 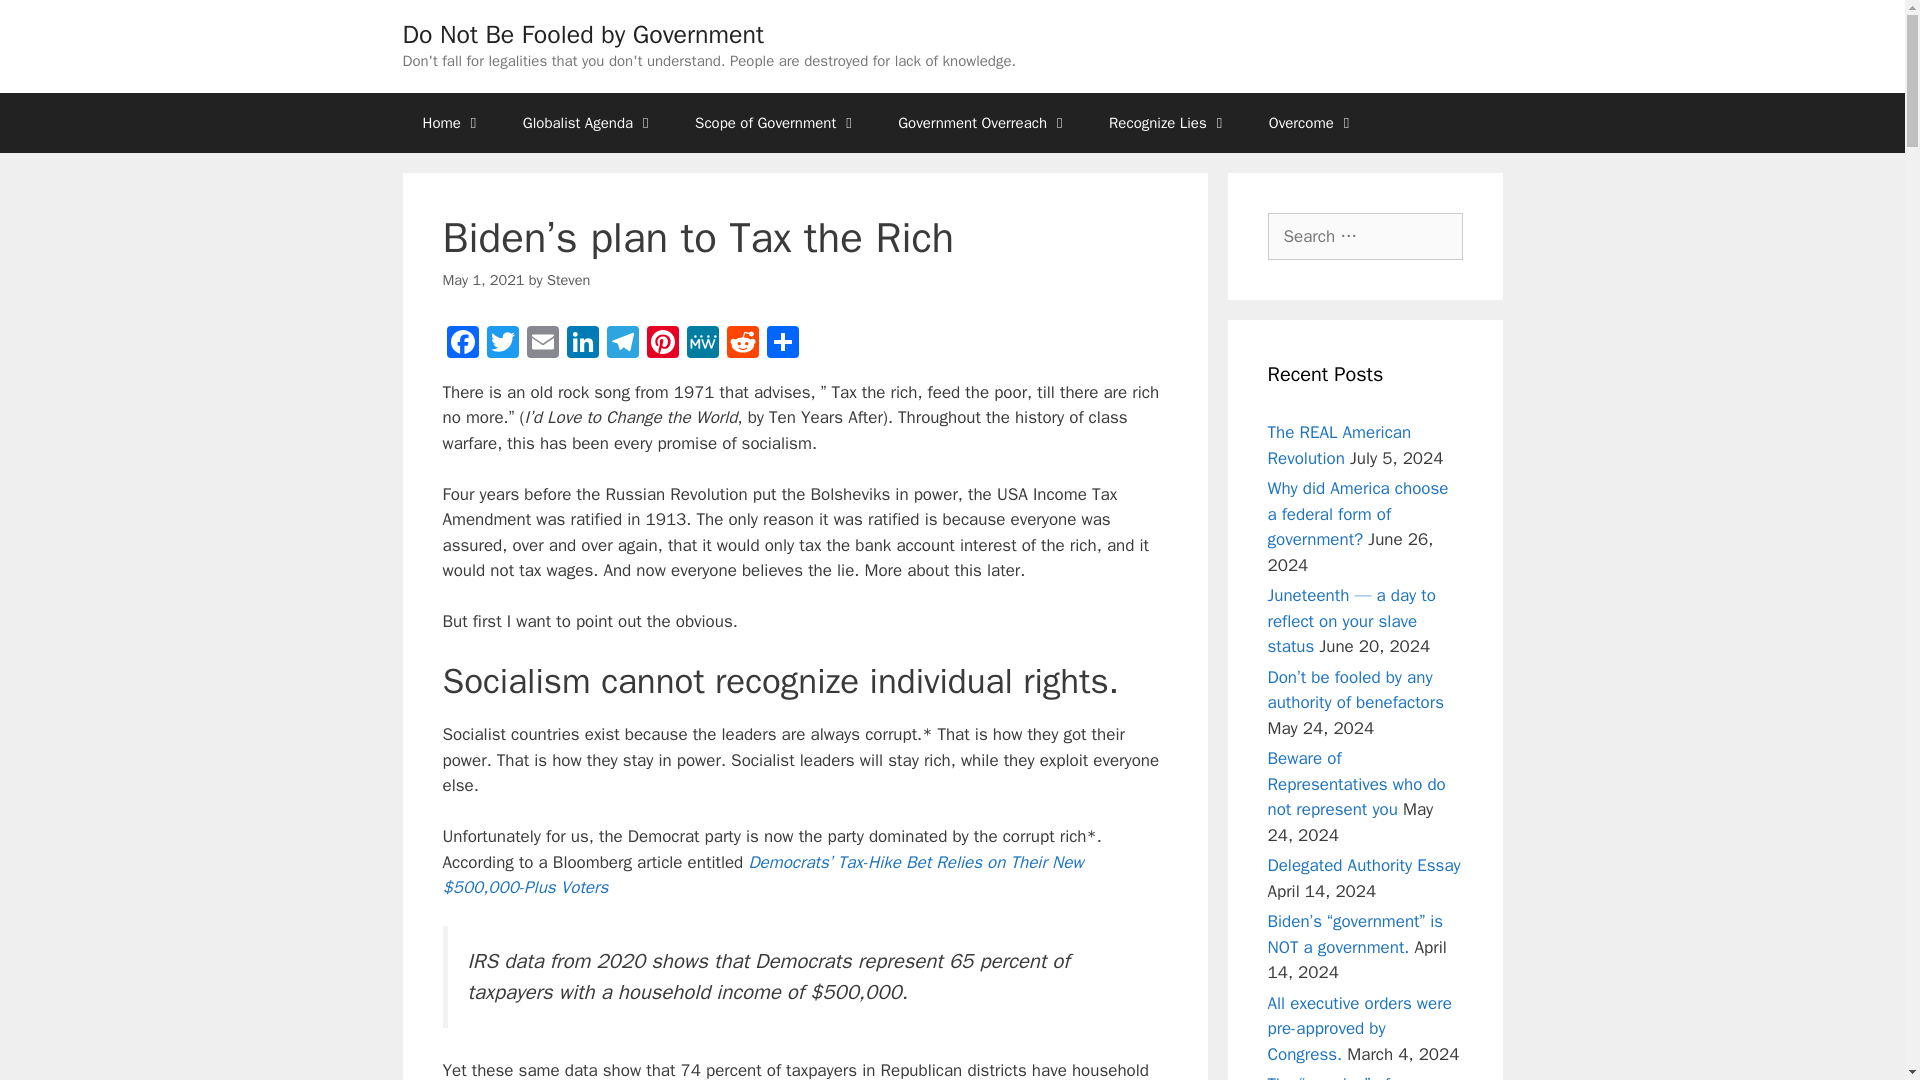 What do you see at coordinates (568, 280) in the screenshot?
I see `View all posts by Steven` at bounding box center [568, 280].